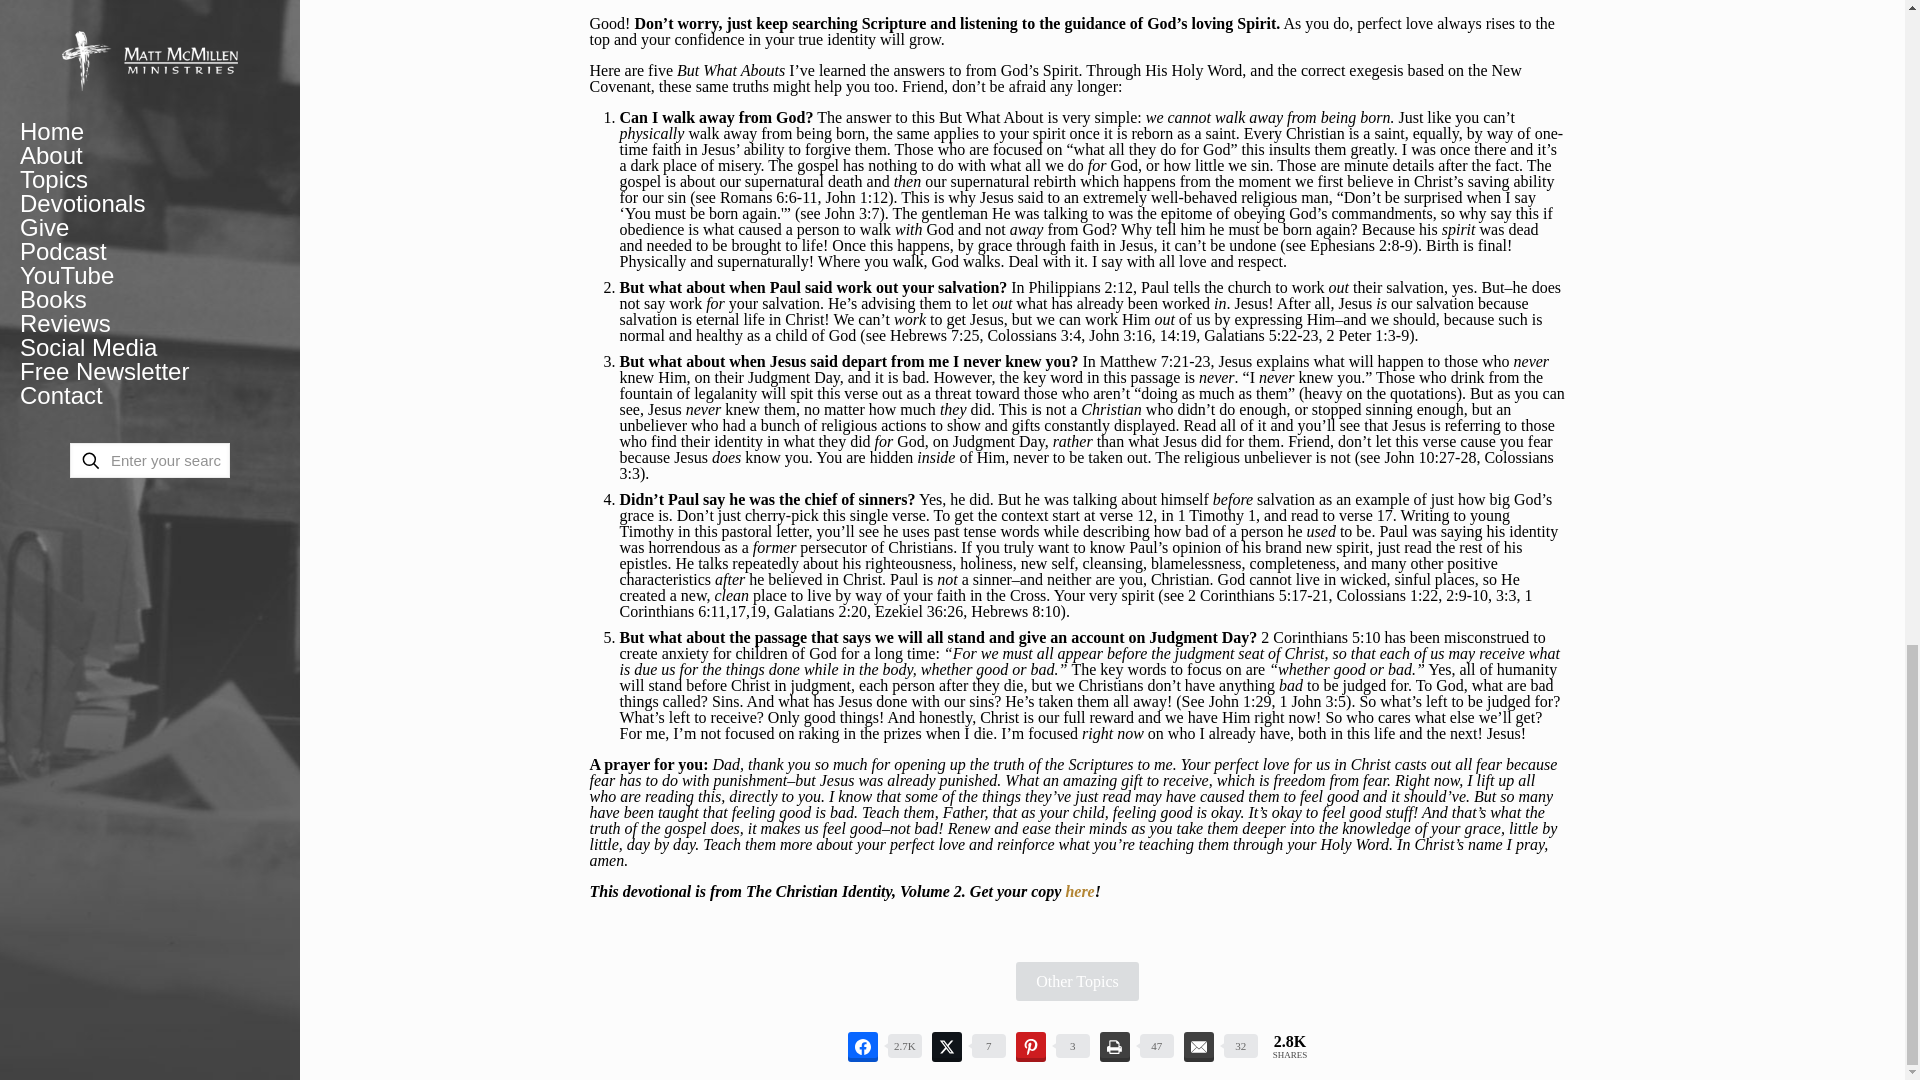 The width and height of the screenshot is (1920, 1080). What do you see at coordinates (1115, 1046) in the screenshot?
I see `Share on Print` at bounding box center [1115, 1046].